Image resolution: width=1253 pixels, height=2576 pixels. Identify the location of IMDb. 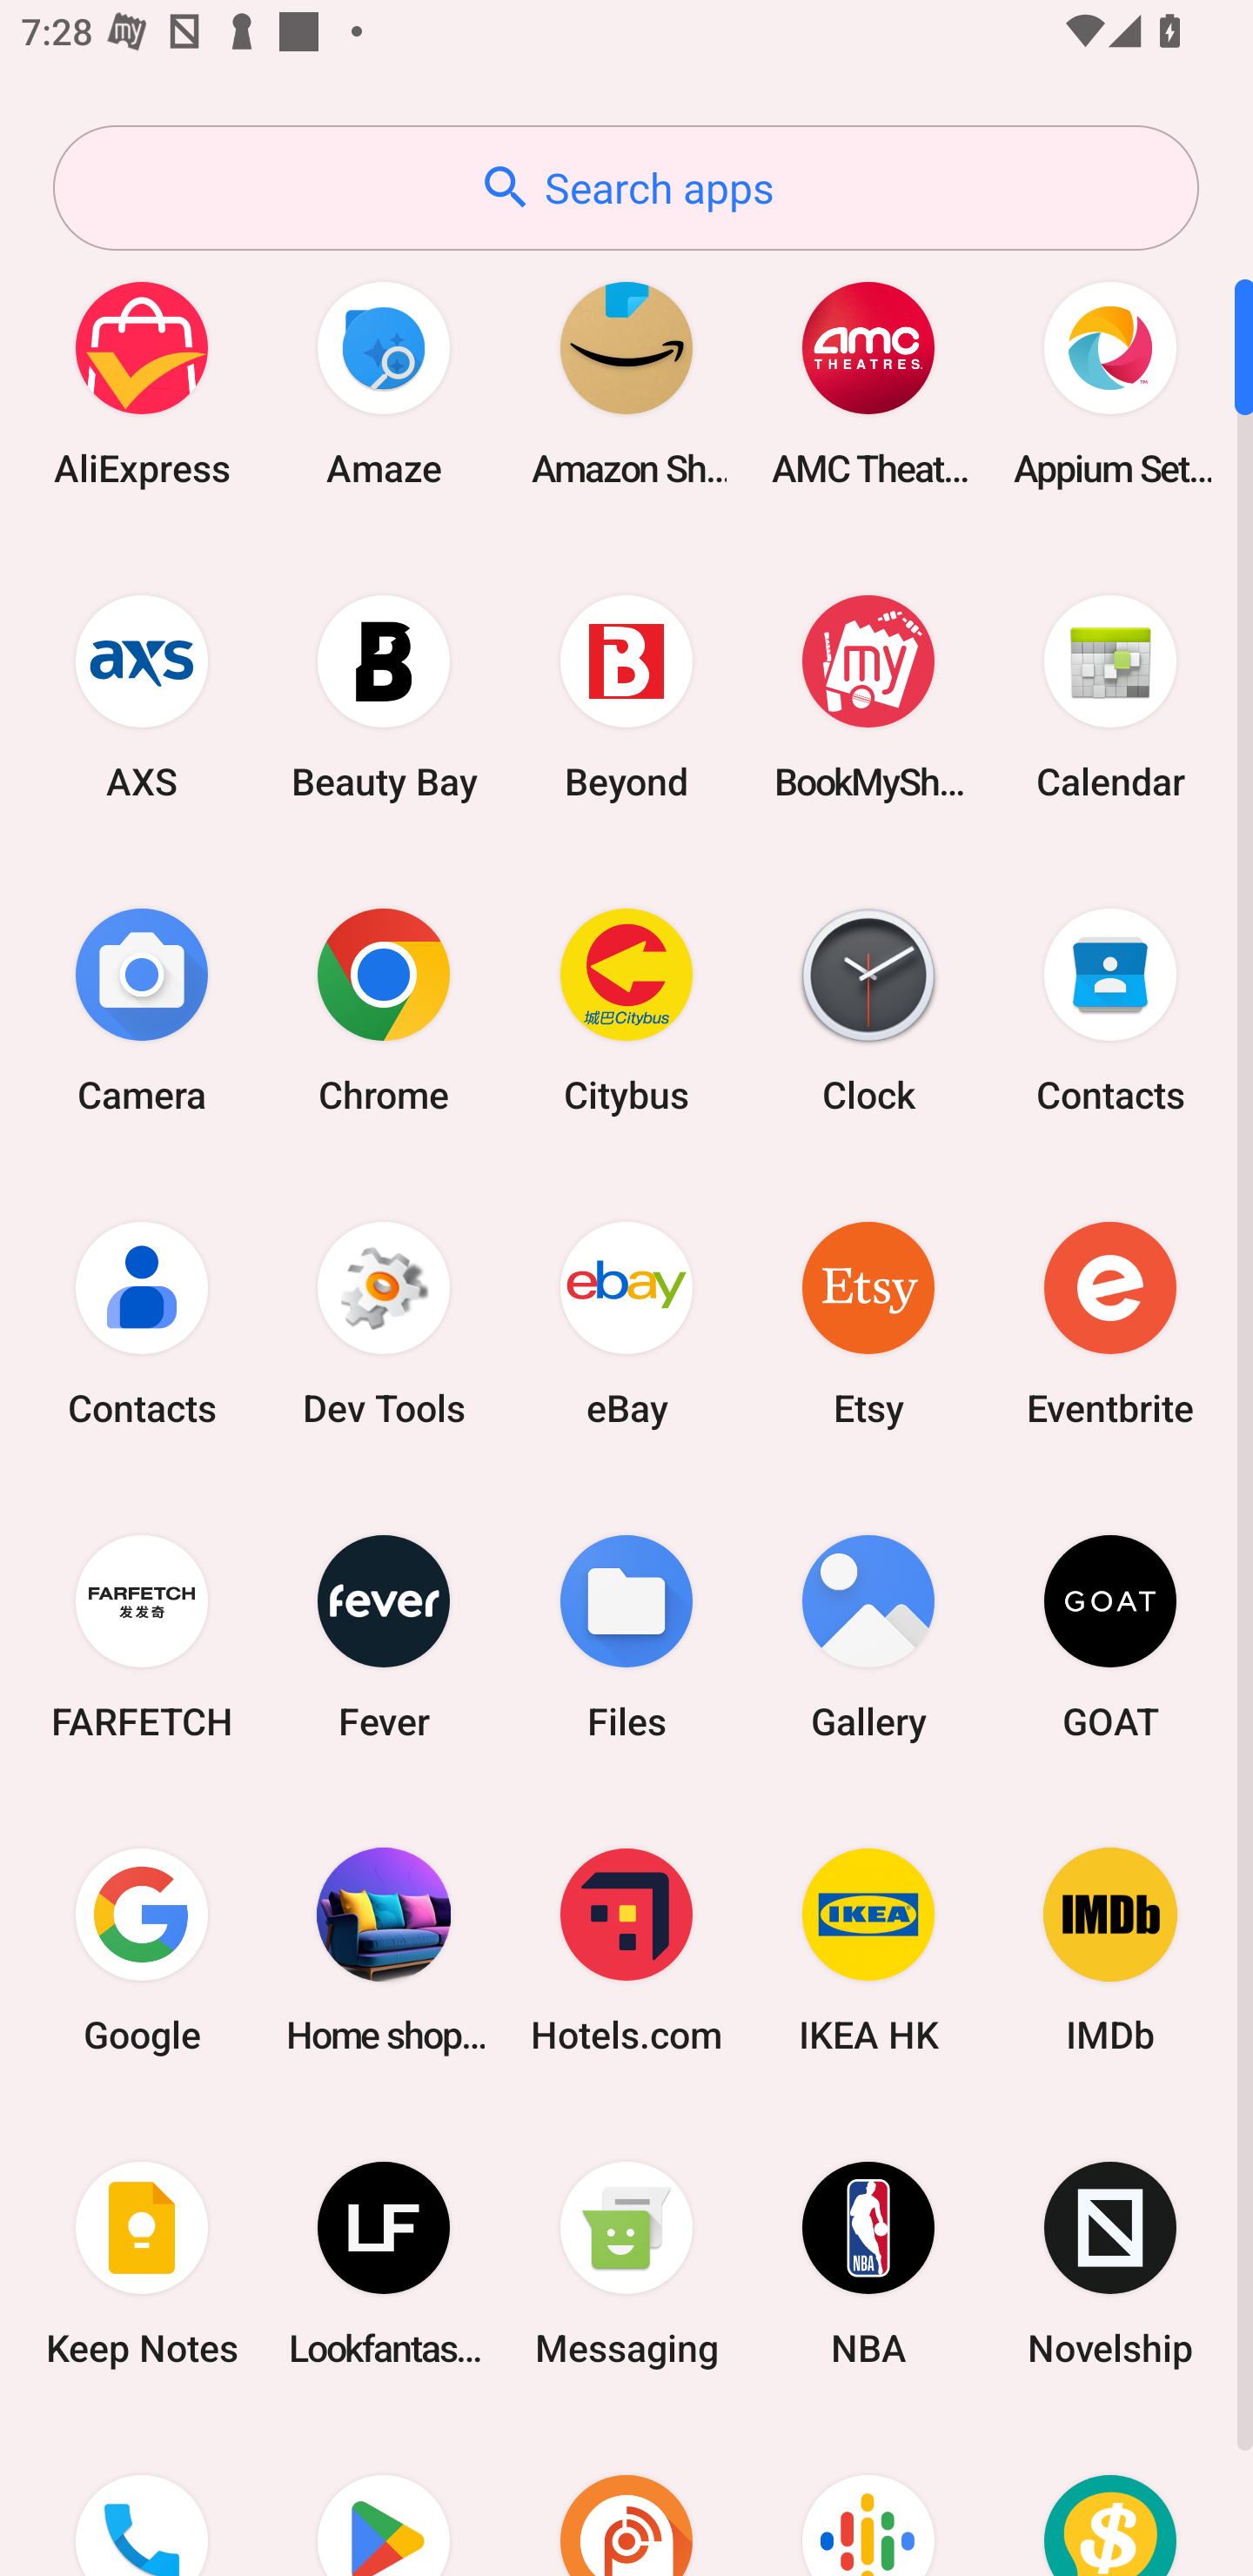
(1110, 1949).